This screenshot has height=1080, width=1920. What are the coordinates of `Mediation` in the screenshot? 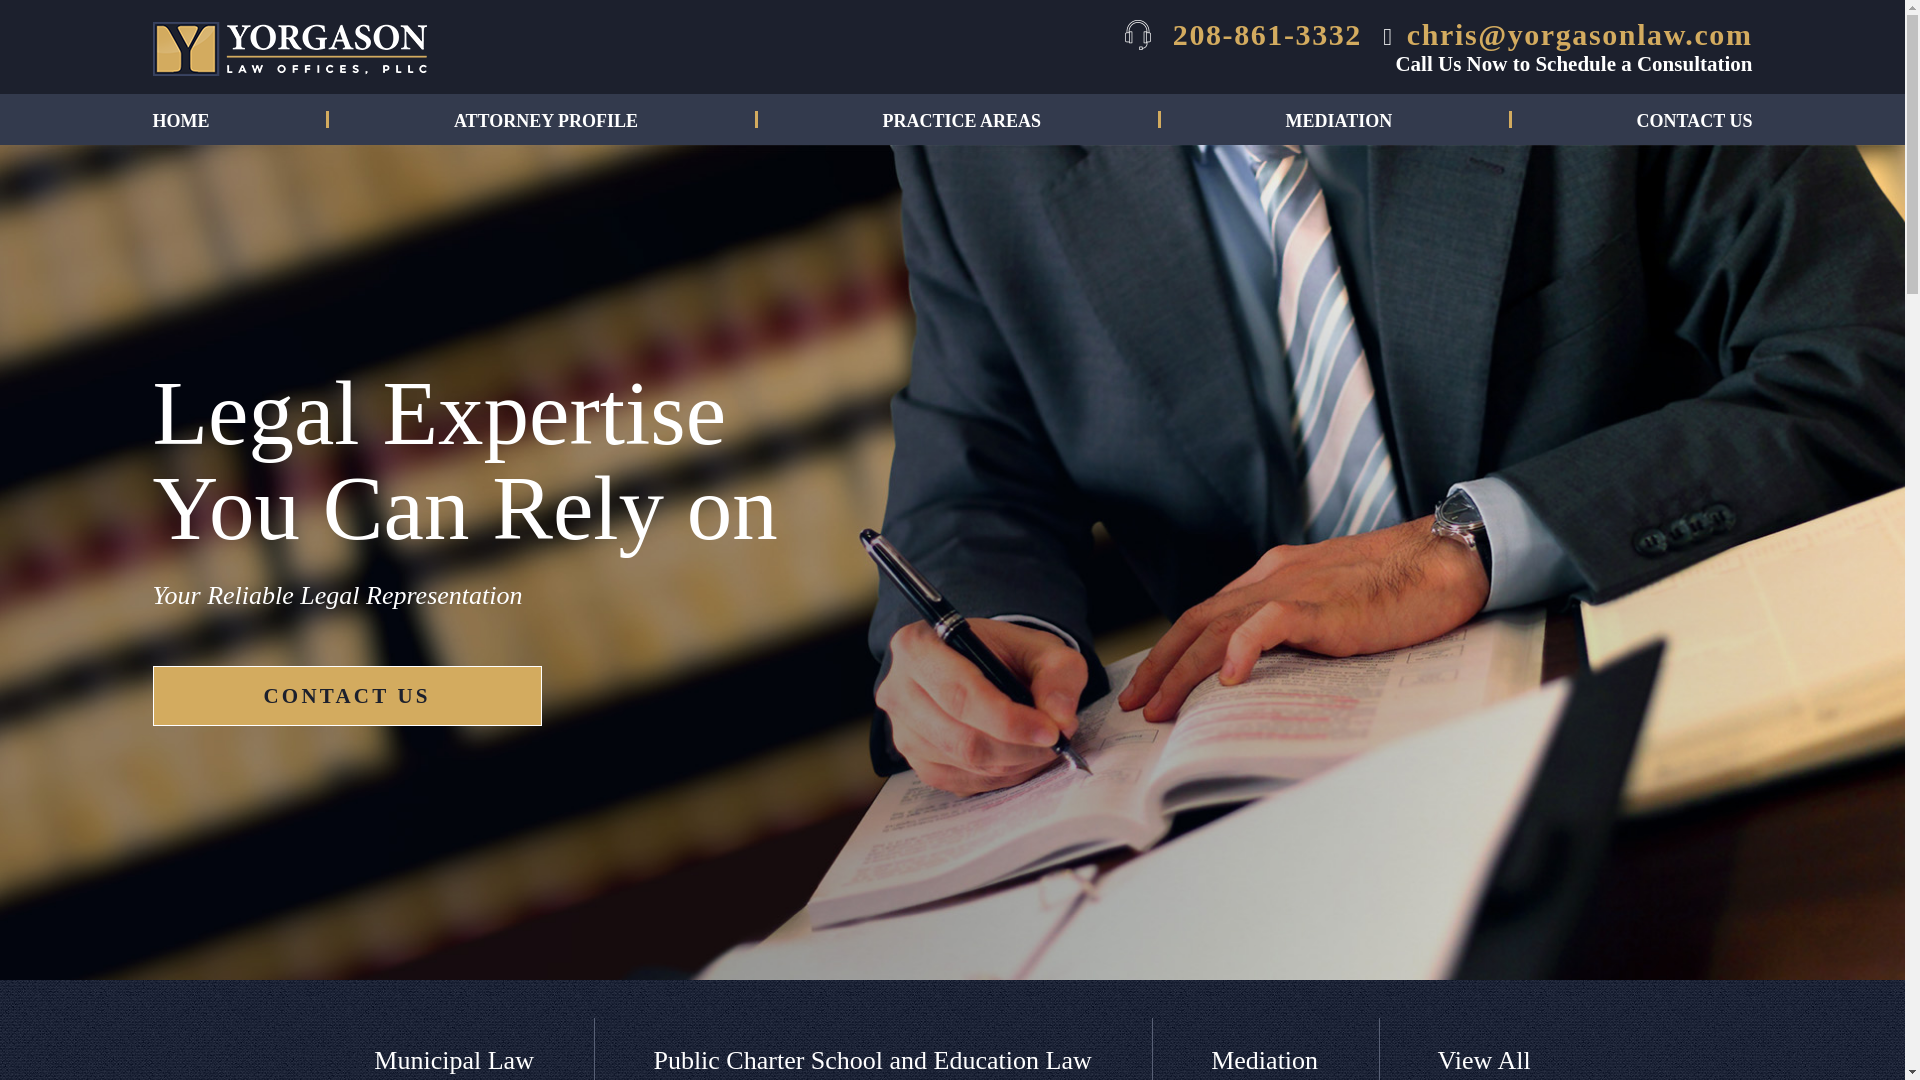 It's located at (1264, 1060).